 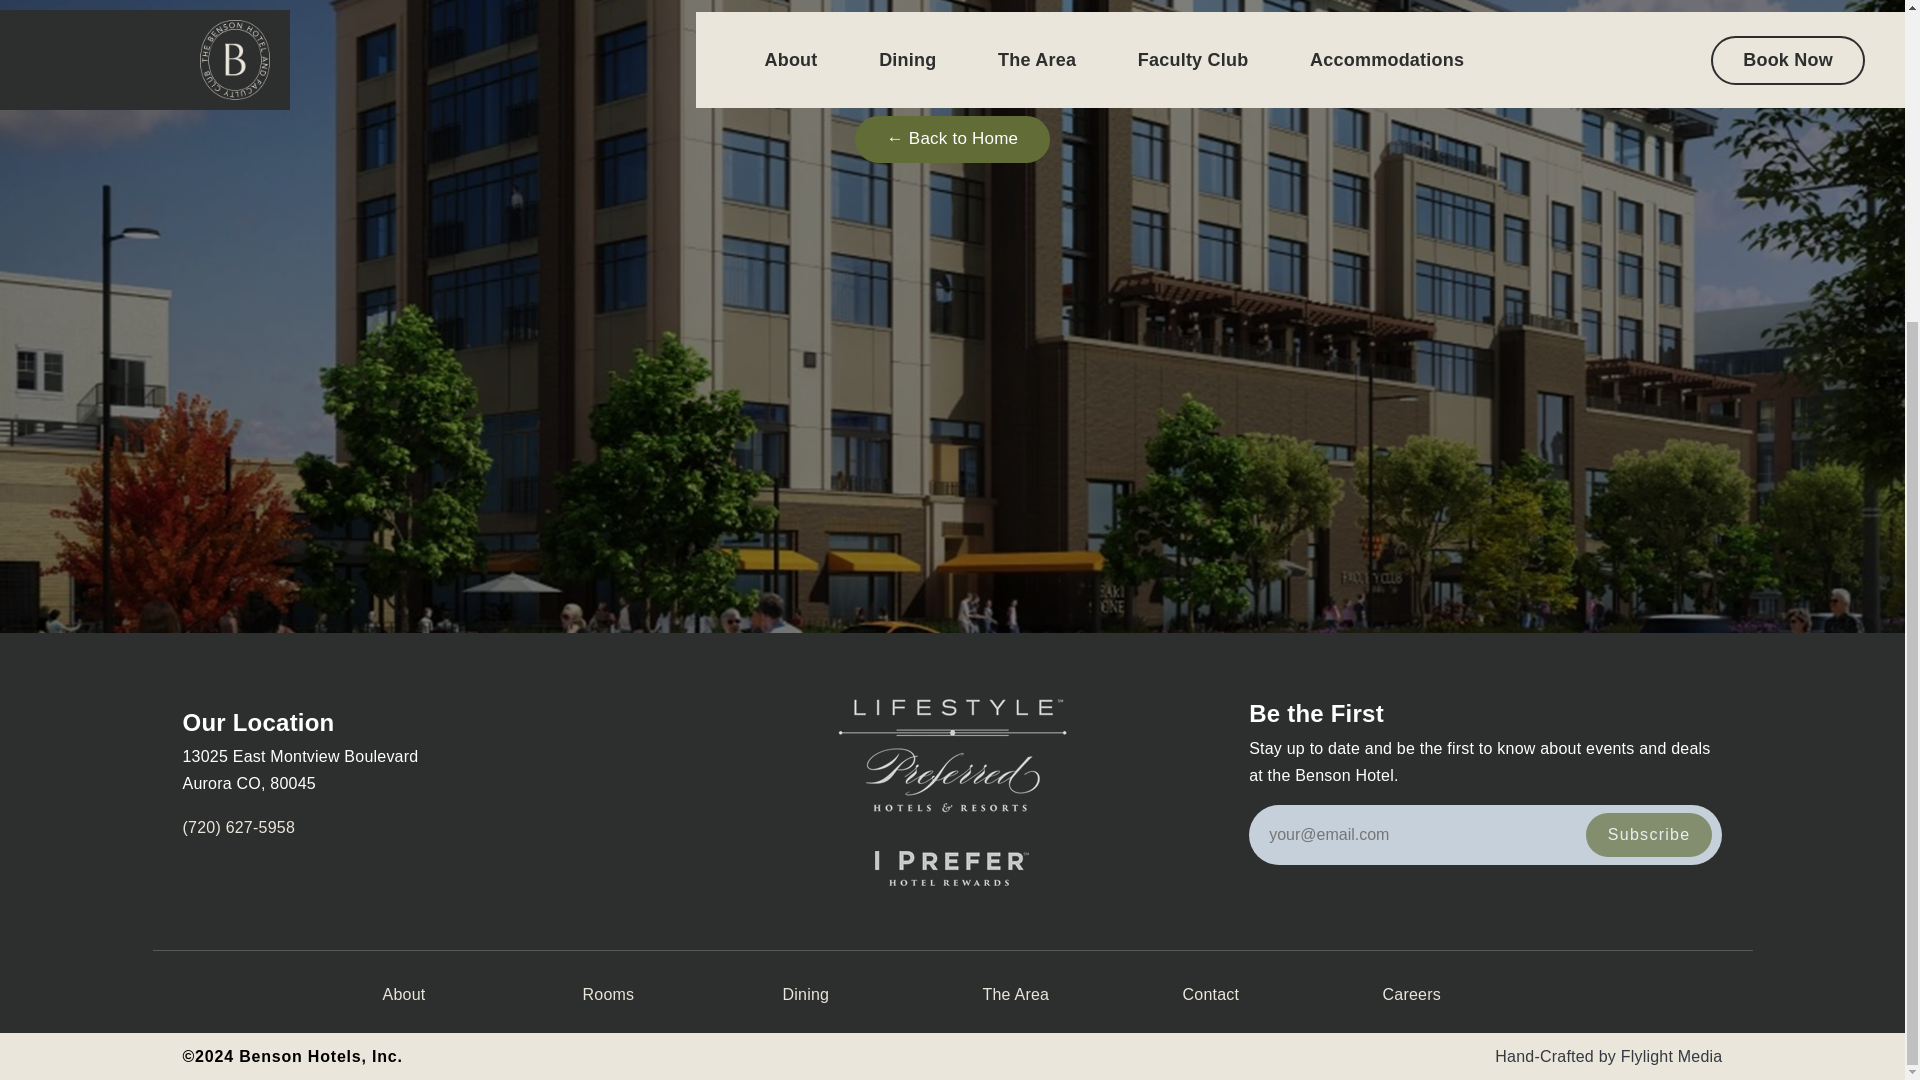 What do you see at coordinates (1648, 835) in the screenshot?
I see `Subscribe` at bounding box center [1648, 835].